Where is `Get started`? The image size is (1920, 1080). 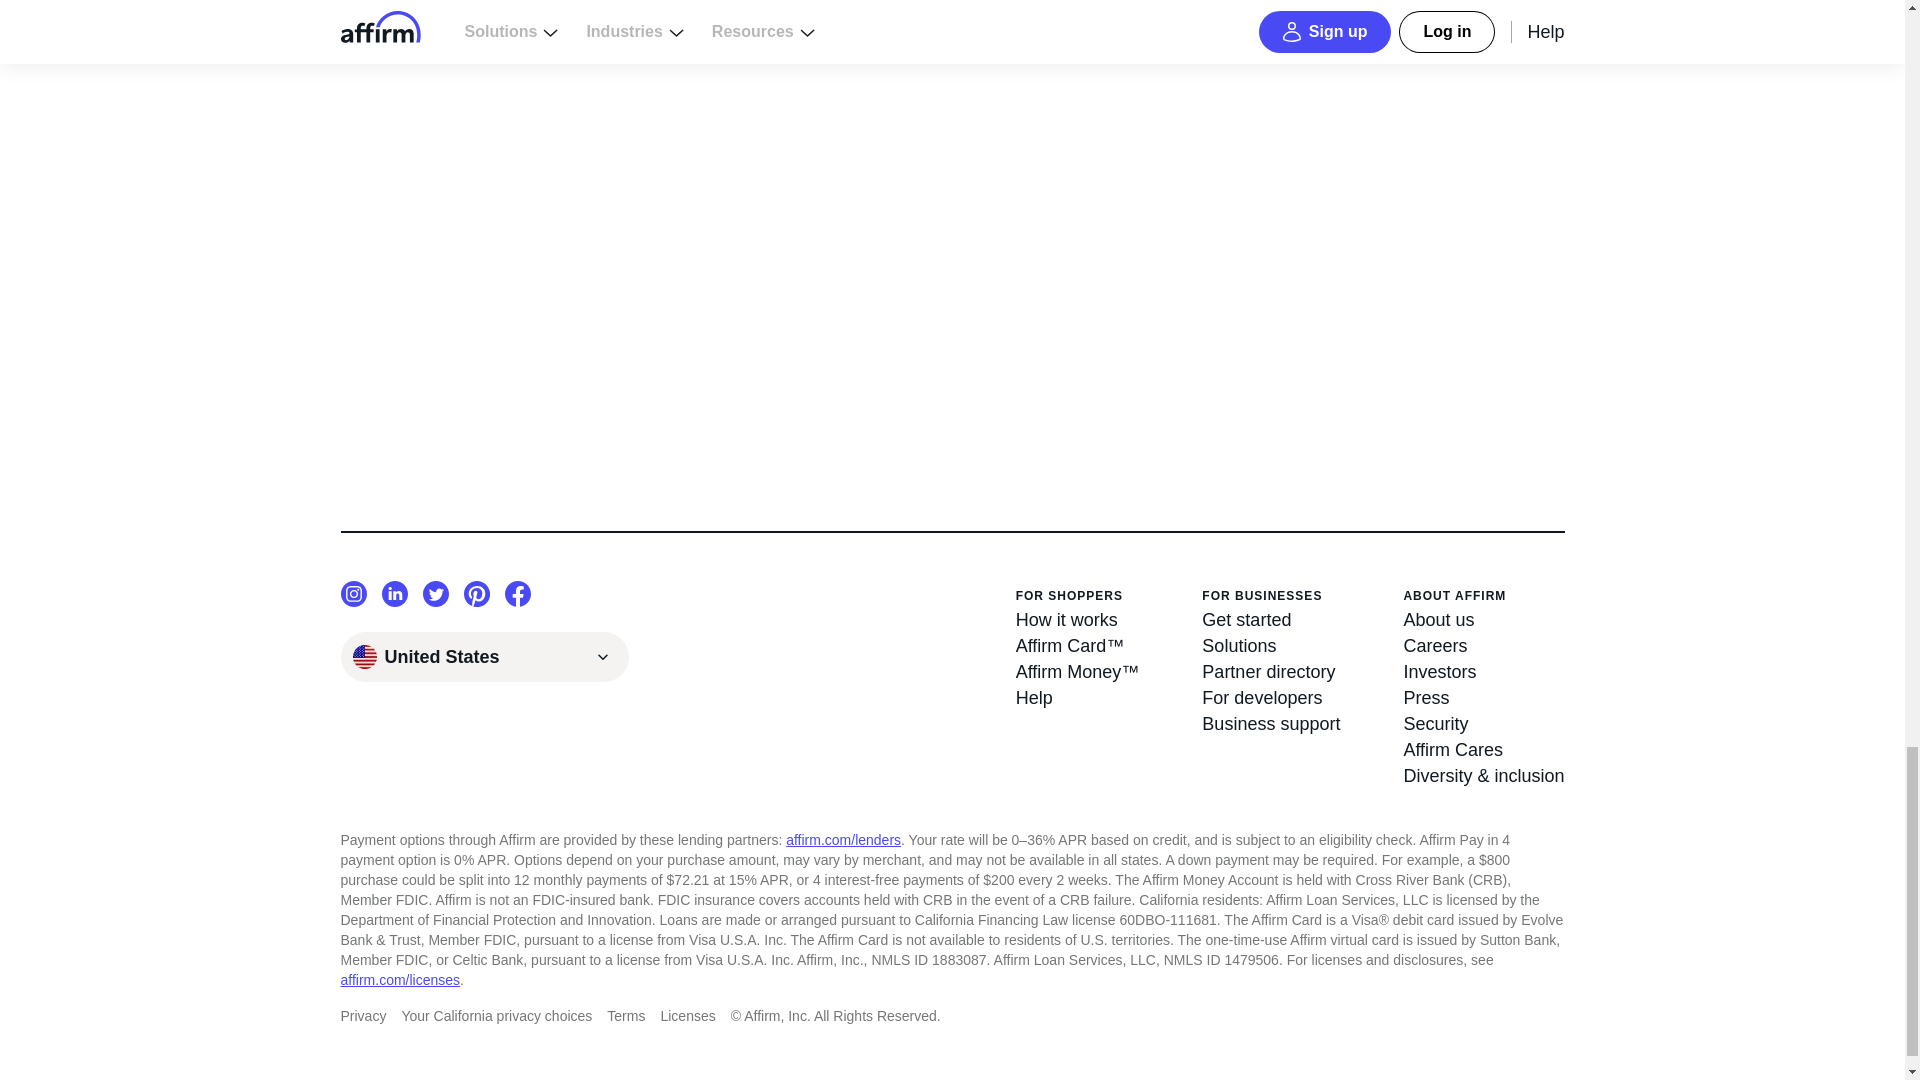 Get started is located at coordinates (1270, 619).